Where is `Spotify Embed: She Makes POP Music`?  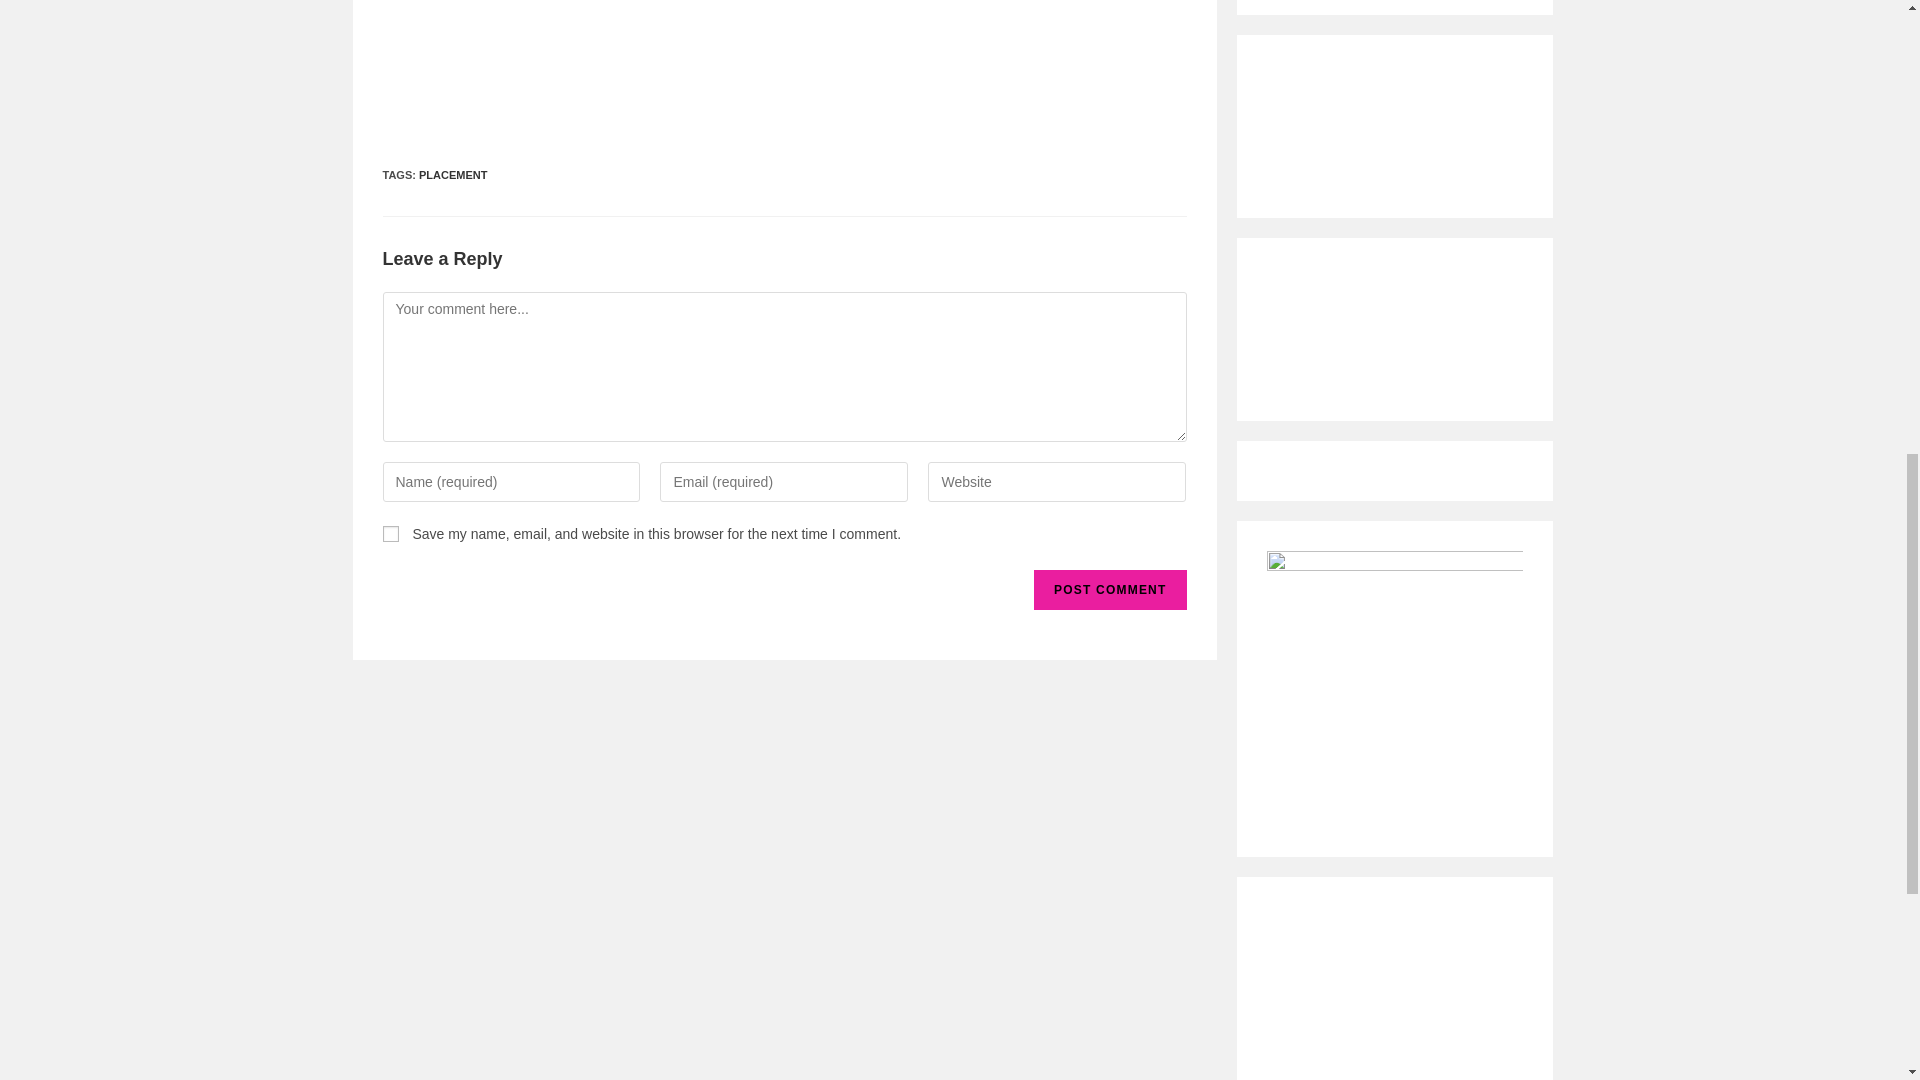 Spotify Embed: She Makes POP Music is located at coordinates (1394, 322).